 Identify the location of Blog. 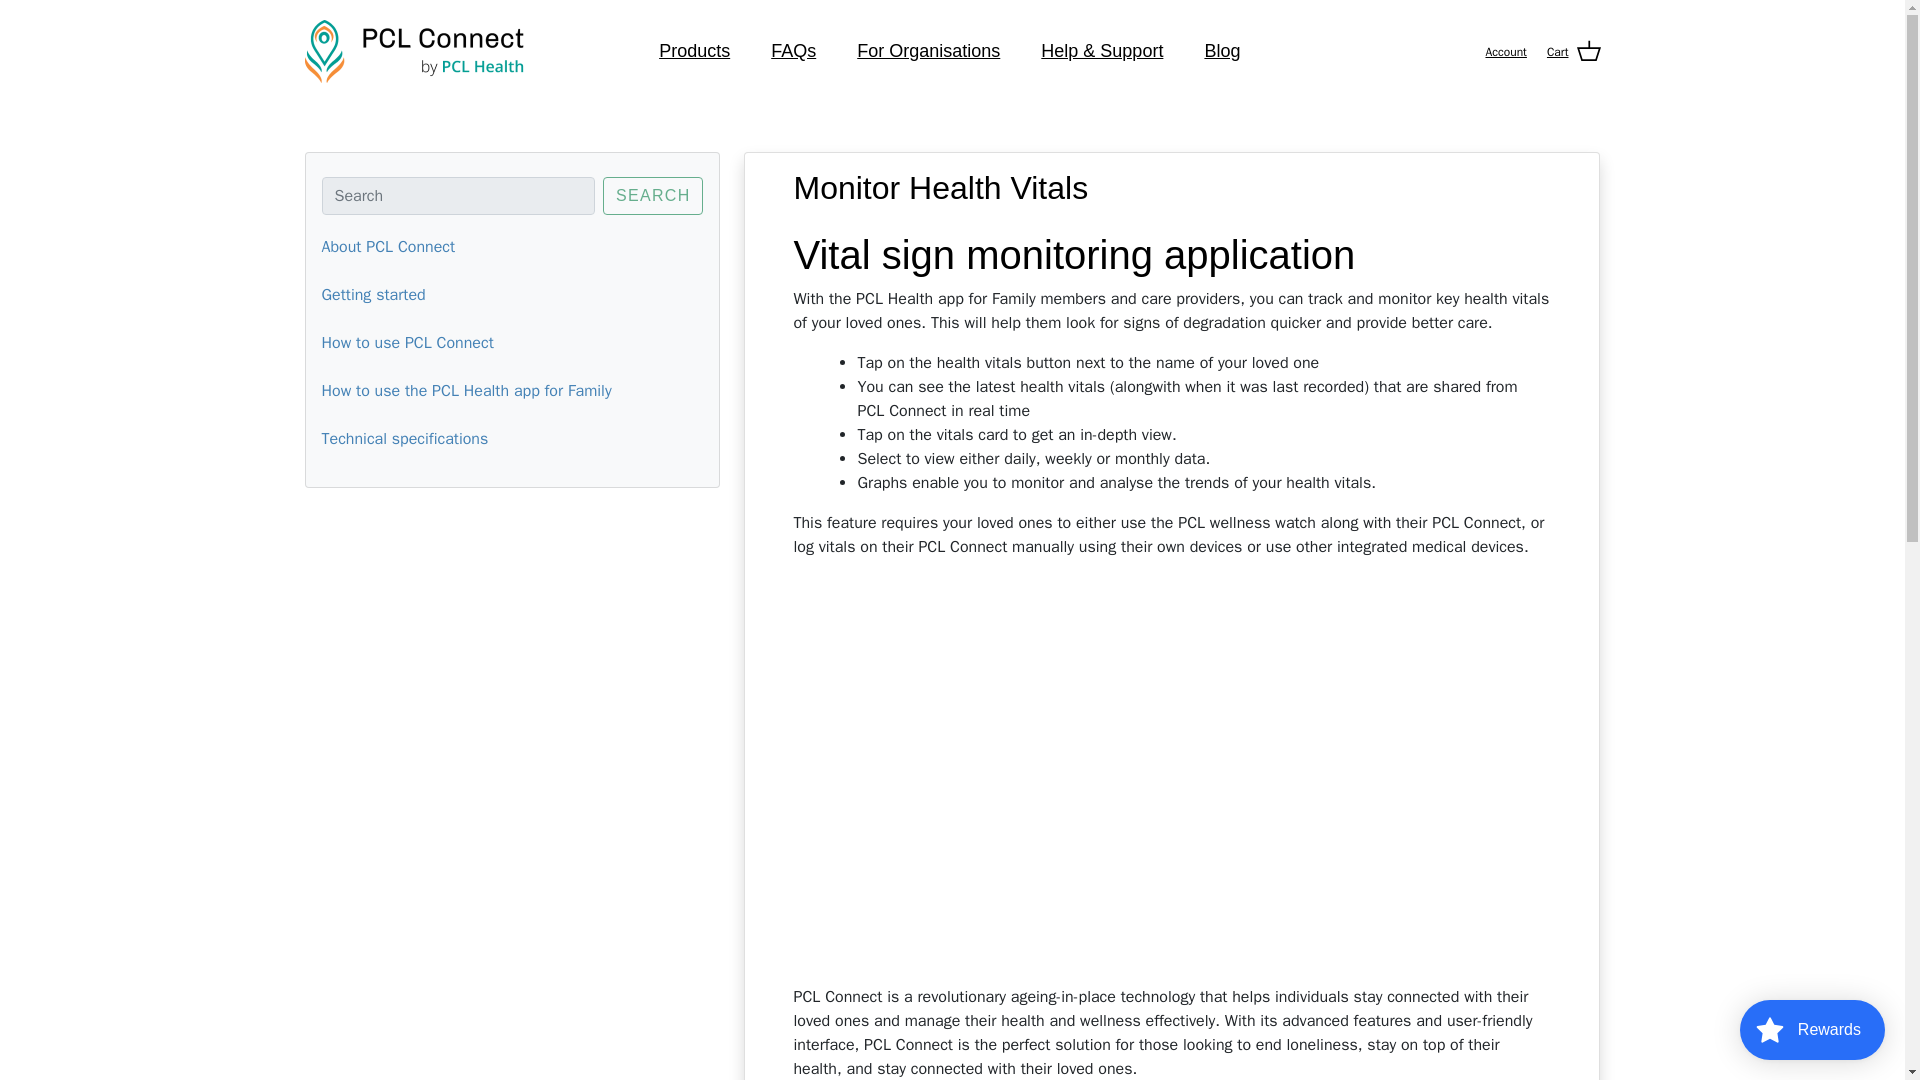
(1222, 52).